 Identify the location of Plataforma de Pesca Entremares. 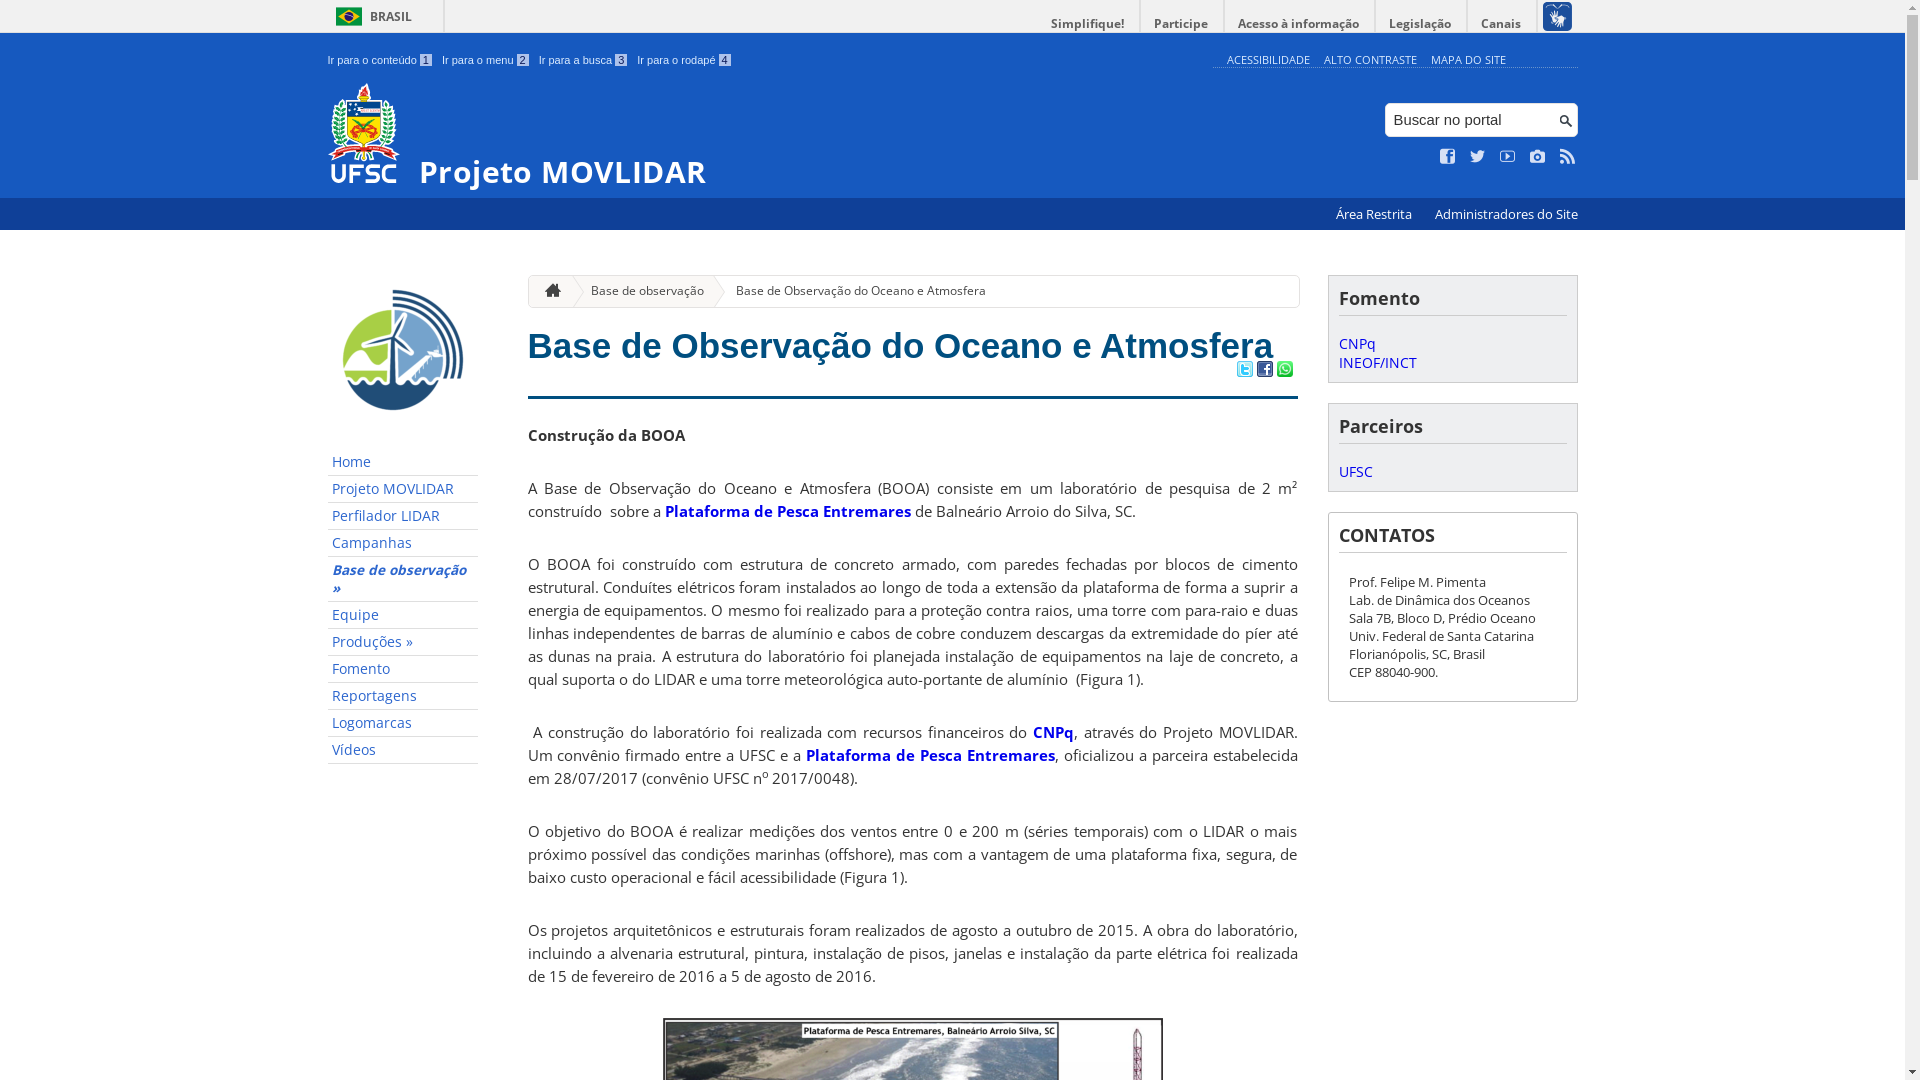
(787, 511).